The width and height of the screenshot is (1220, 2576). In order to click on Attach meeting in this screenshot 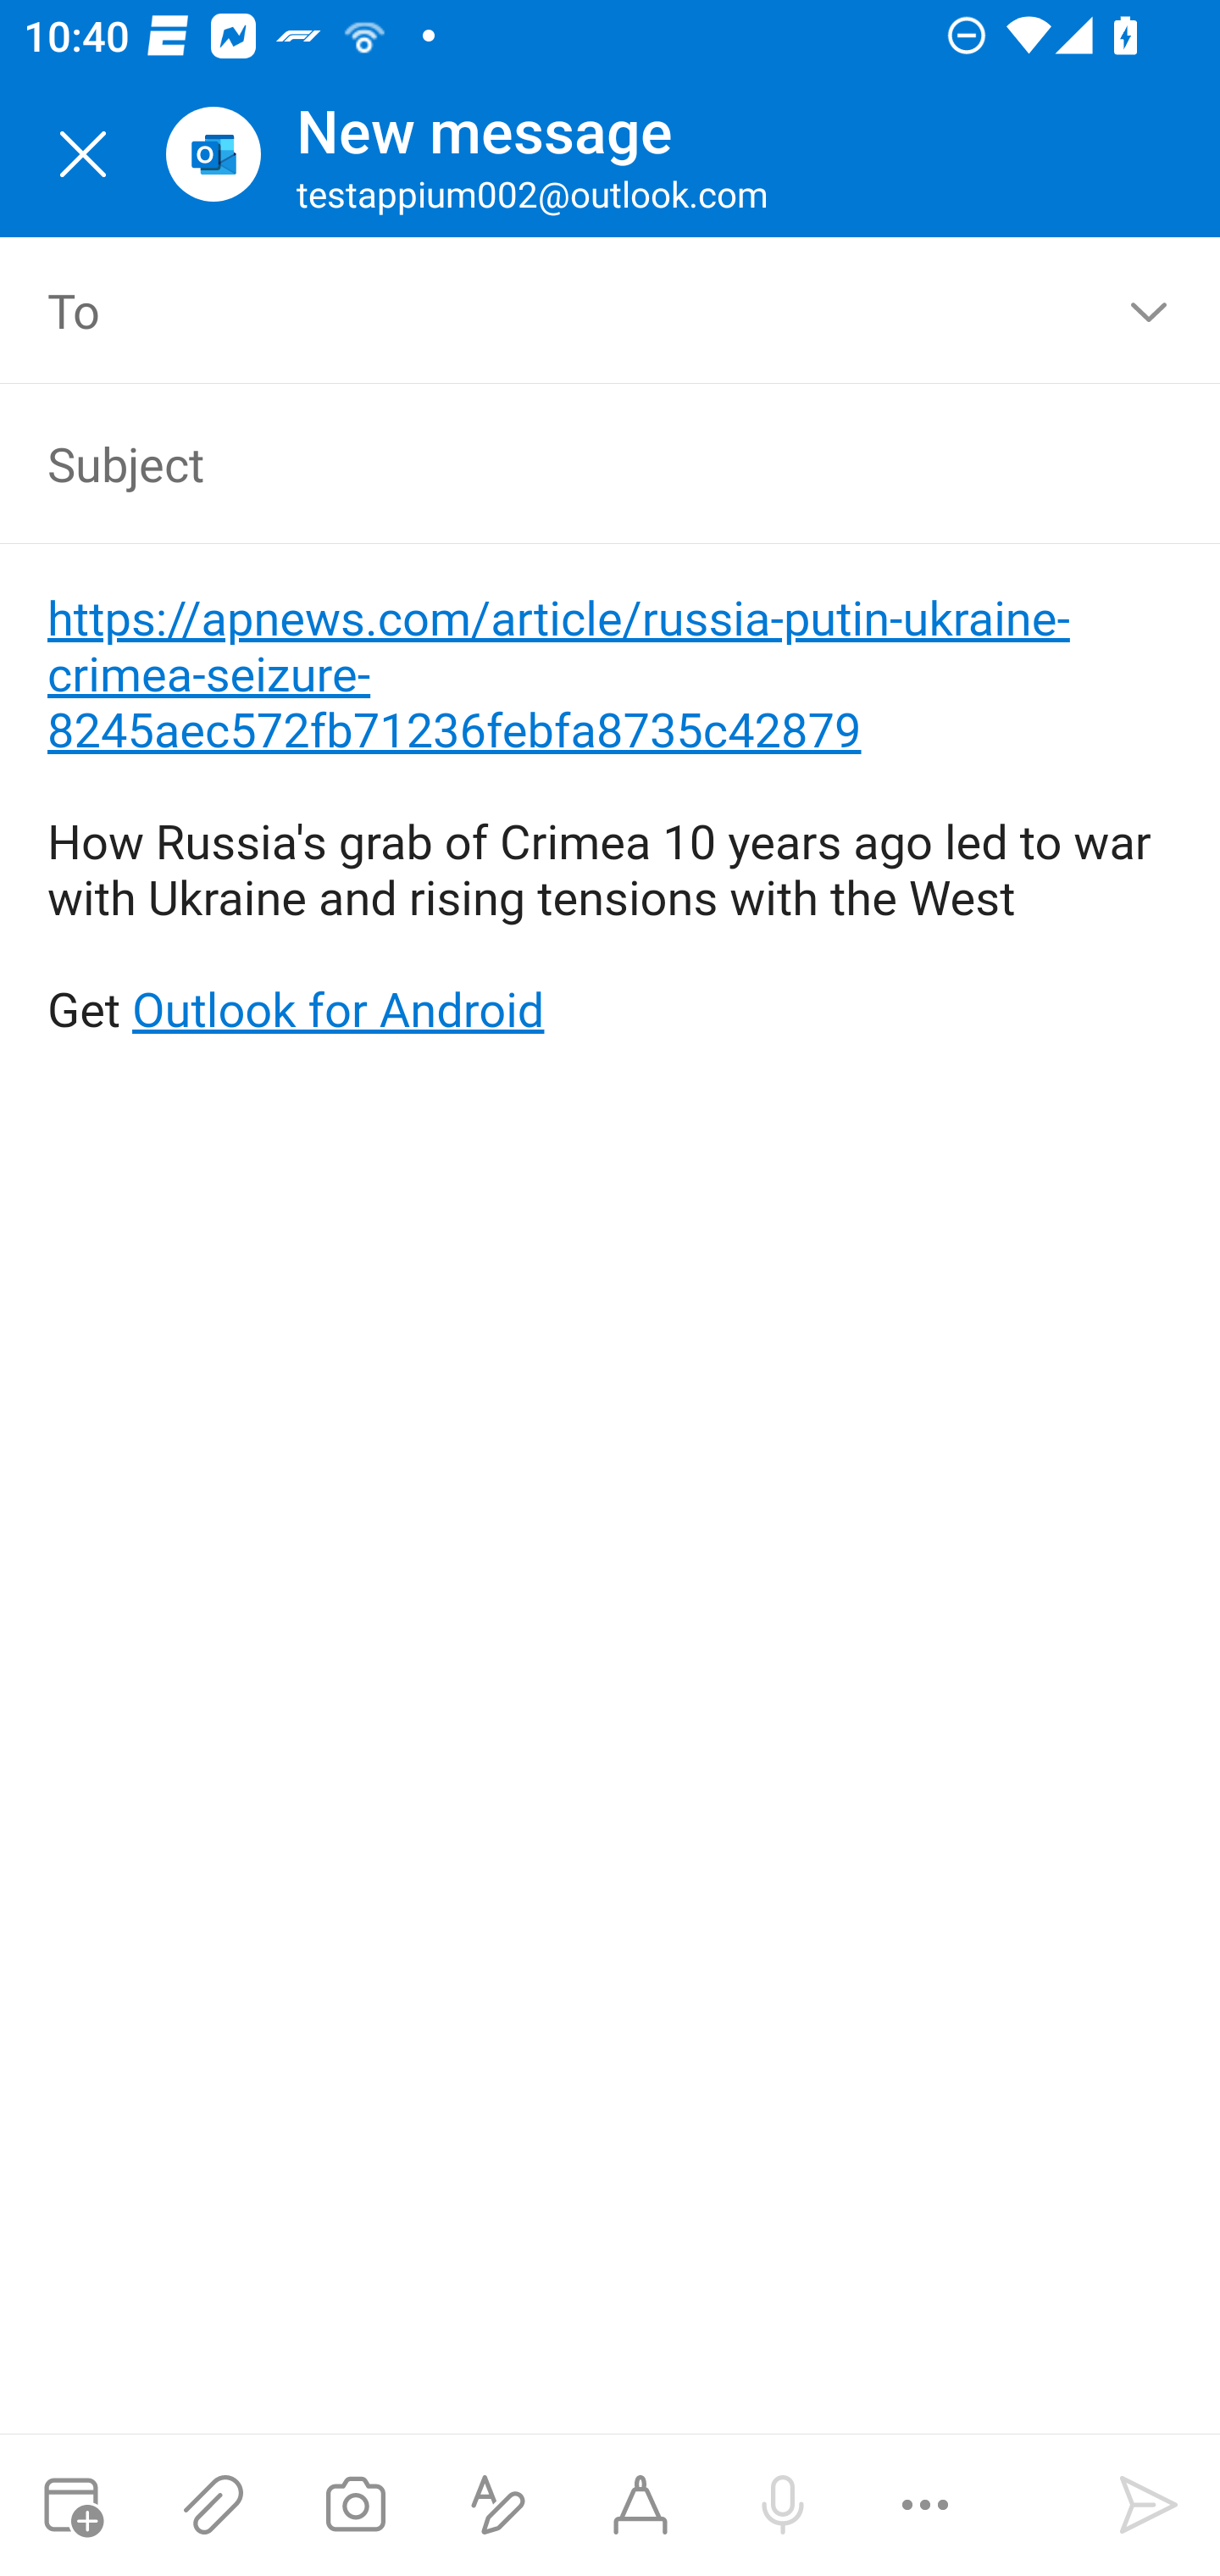, I will do `click(71, 2505)`.